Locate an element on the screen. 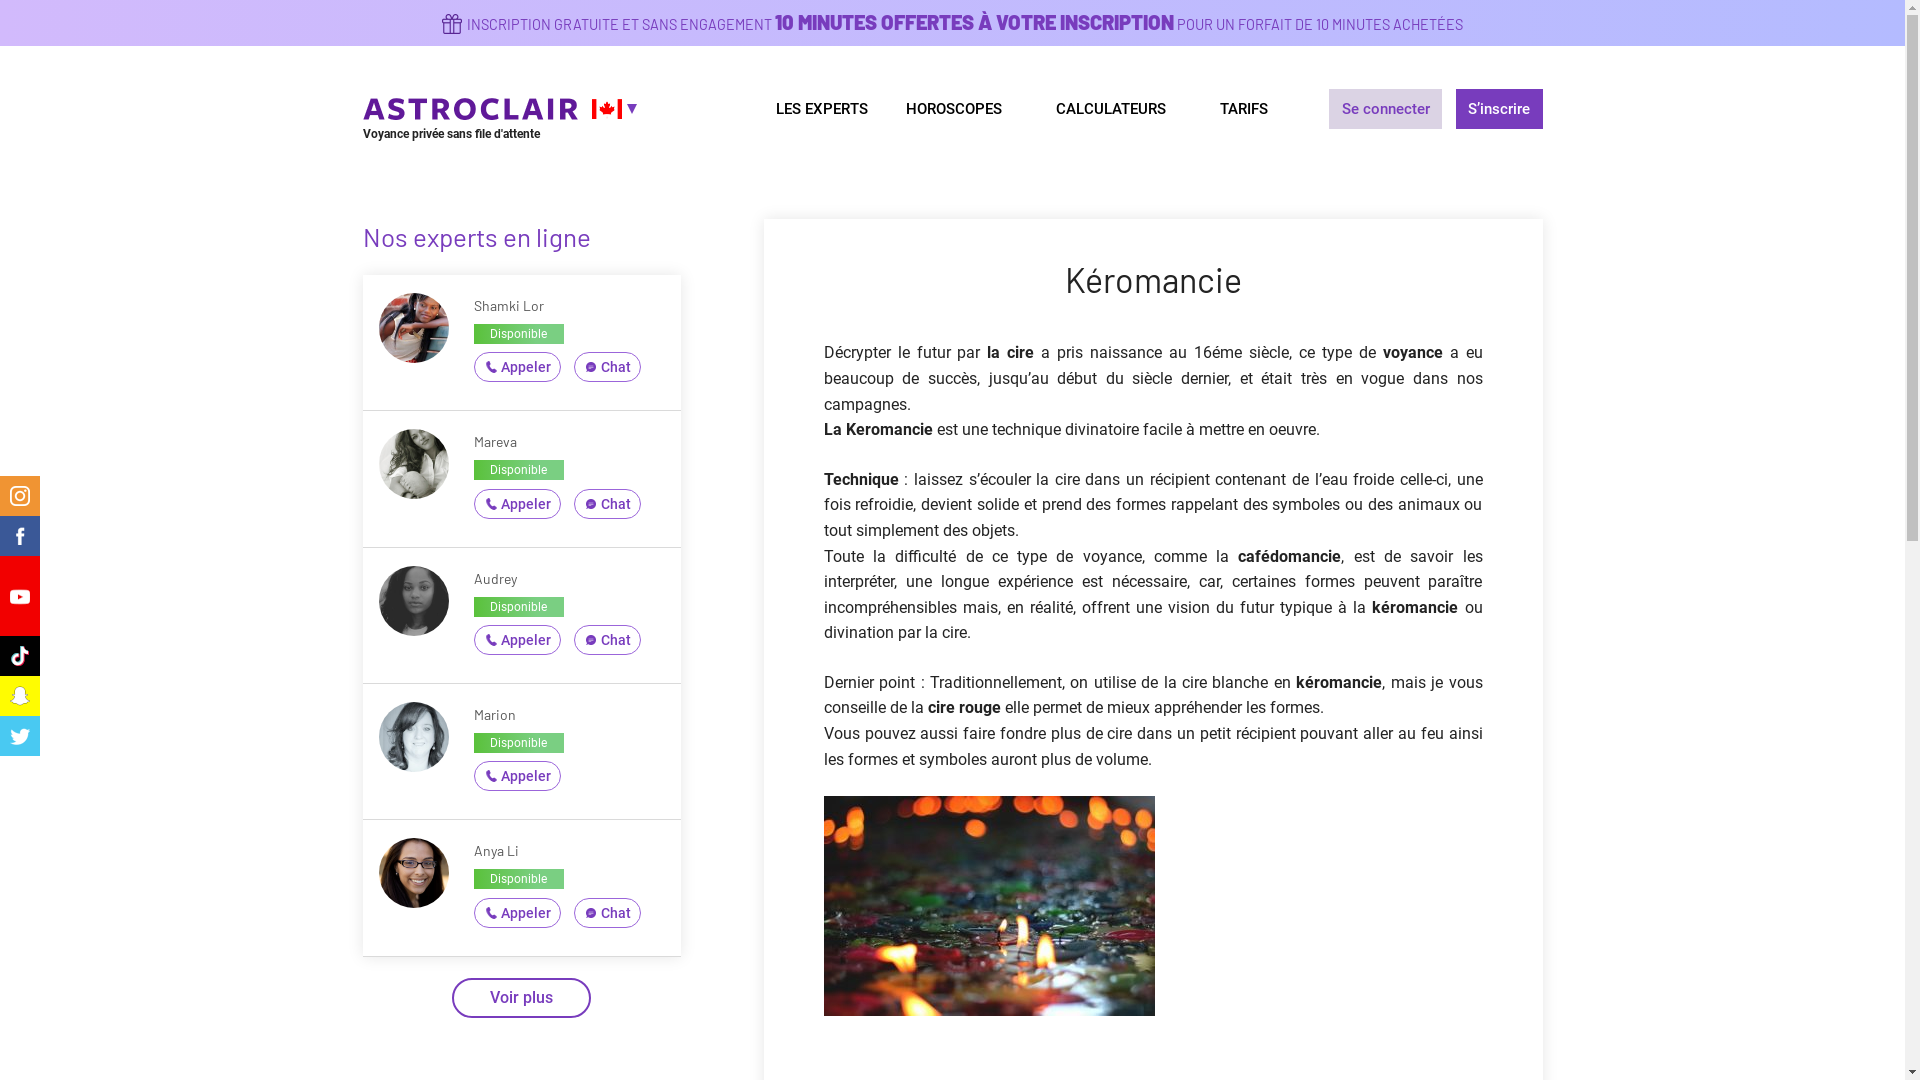  Marion is located at coordinates (495, 714).